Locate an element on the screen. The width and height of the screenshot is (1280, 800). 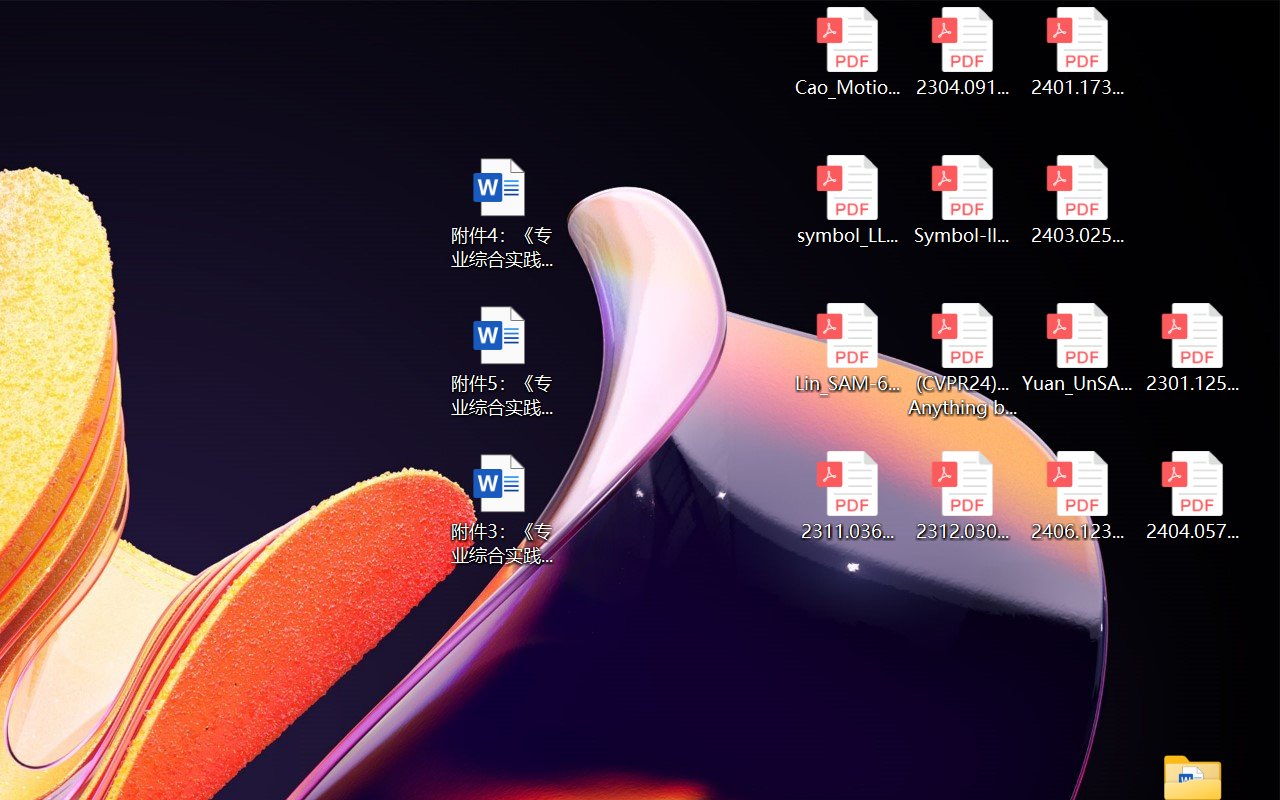
2403.02502v1.pdf is located at coordinates (1078, 200).